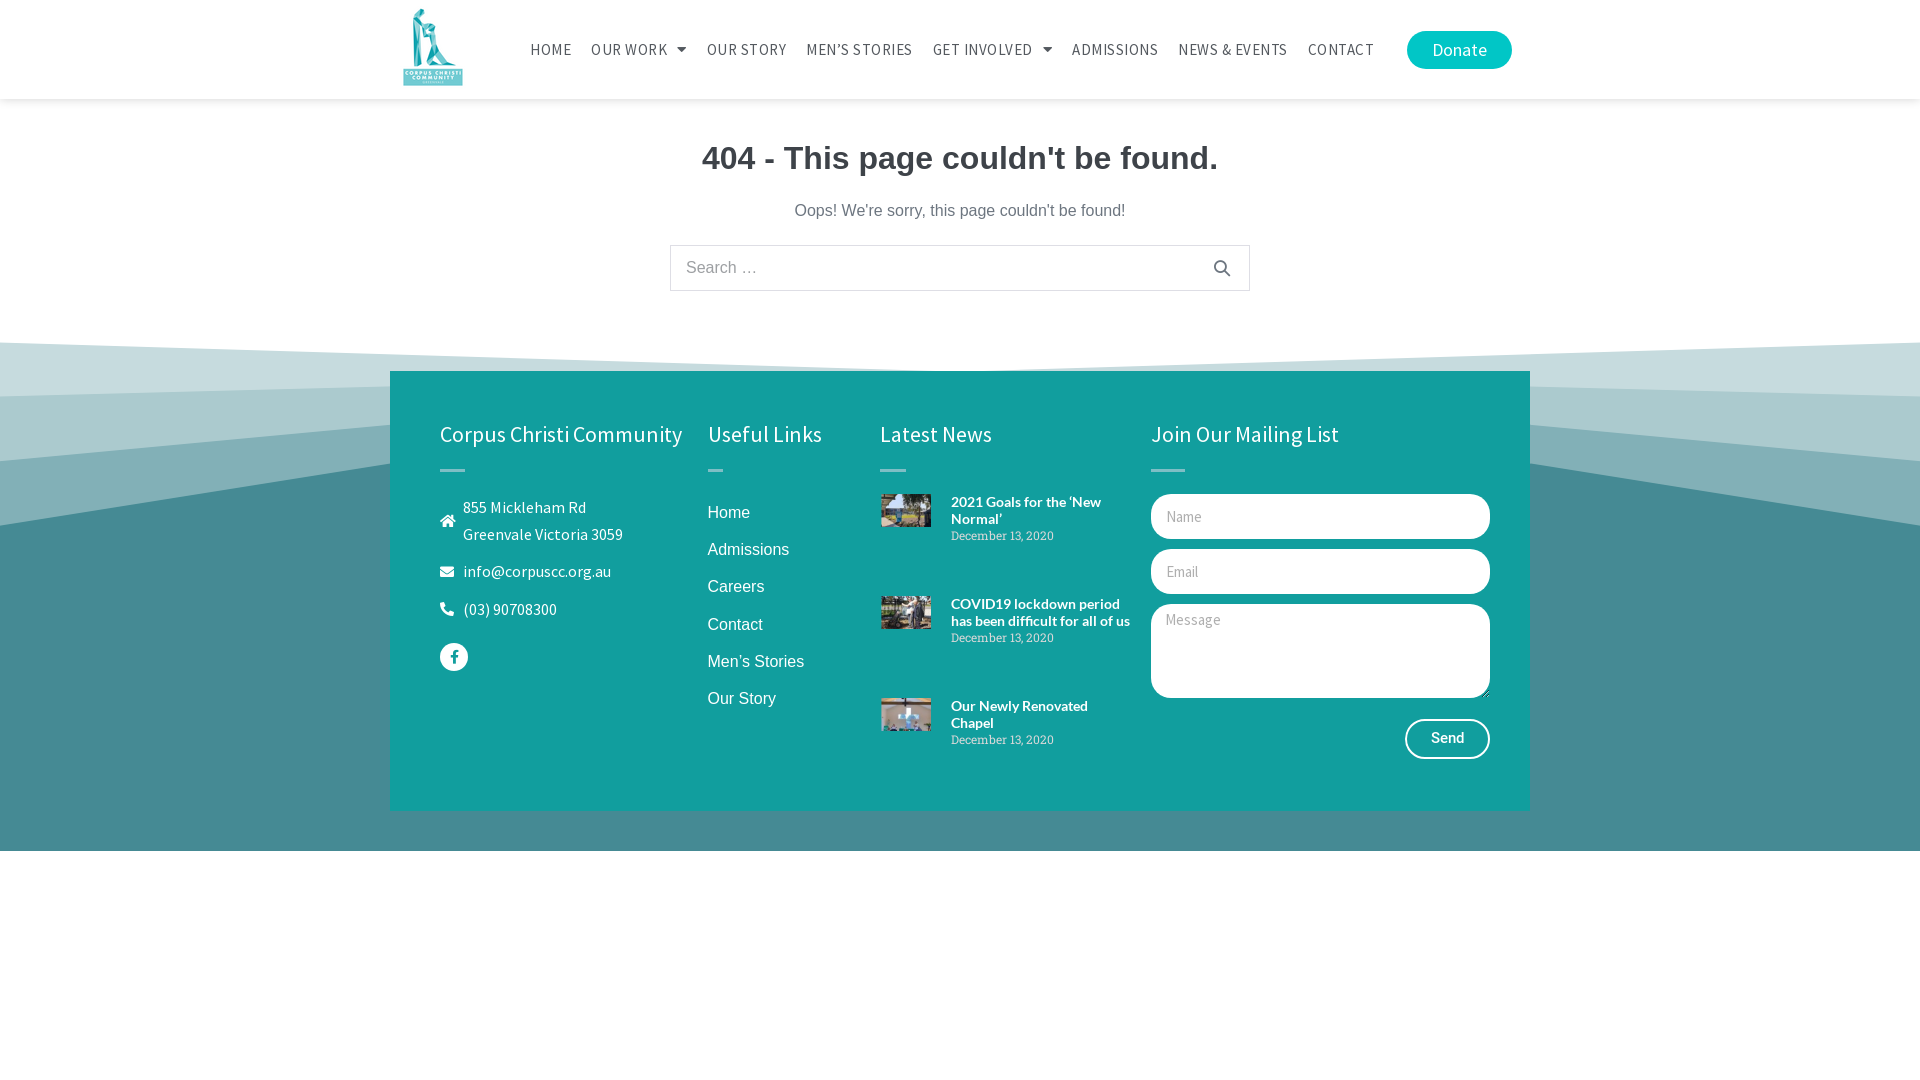 This screenshot has width=1920, height=1080. Describe the element at coordinates (749, 550) in the screenshot. I see `Admissions` at that location.